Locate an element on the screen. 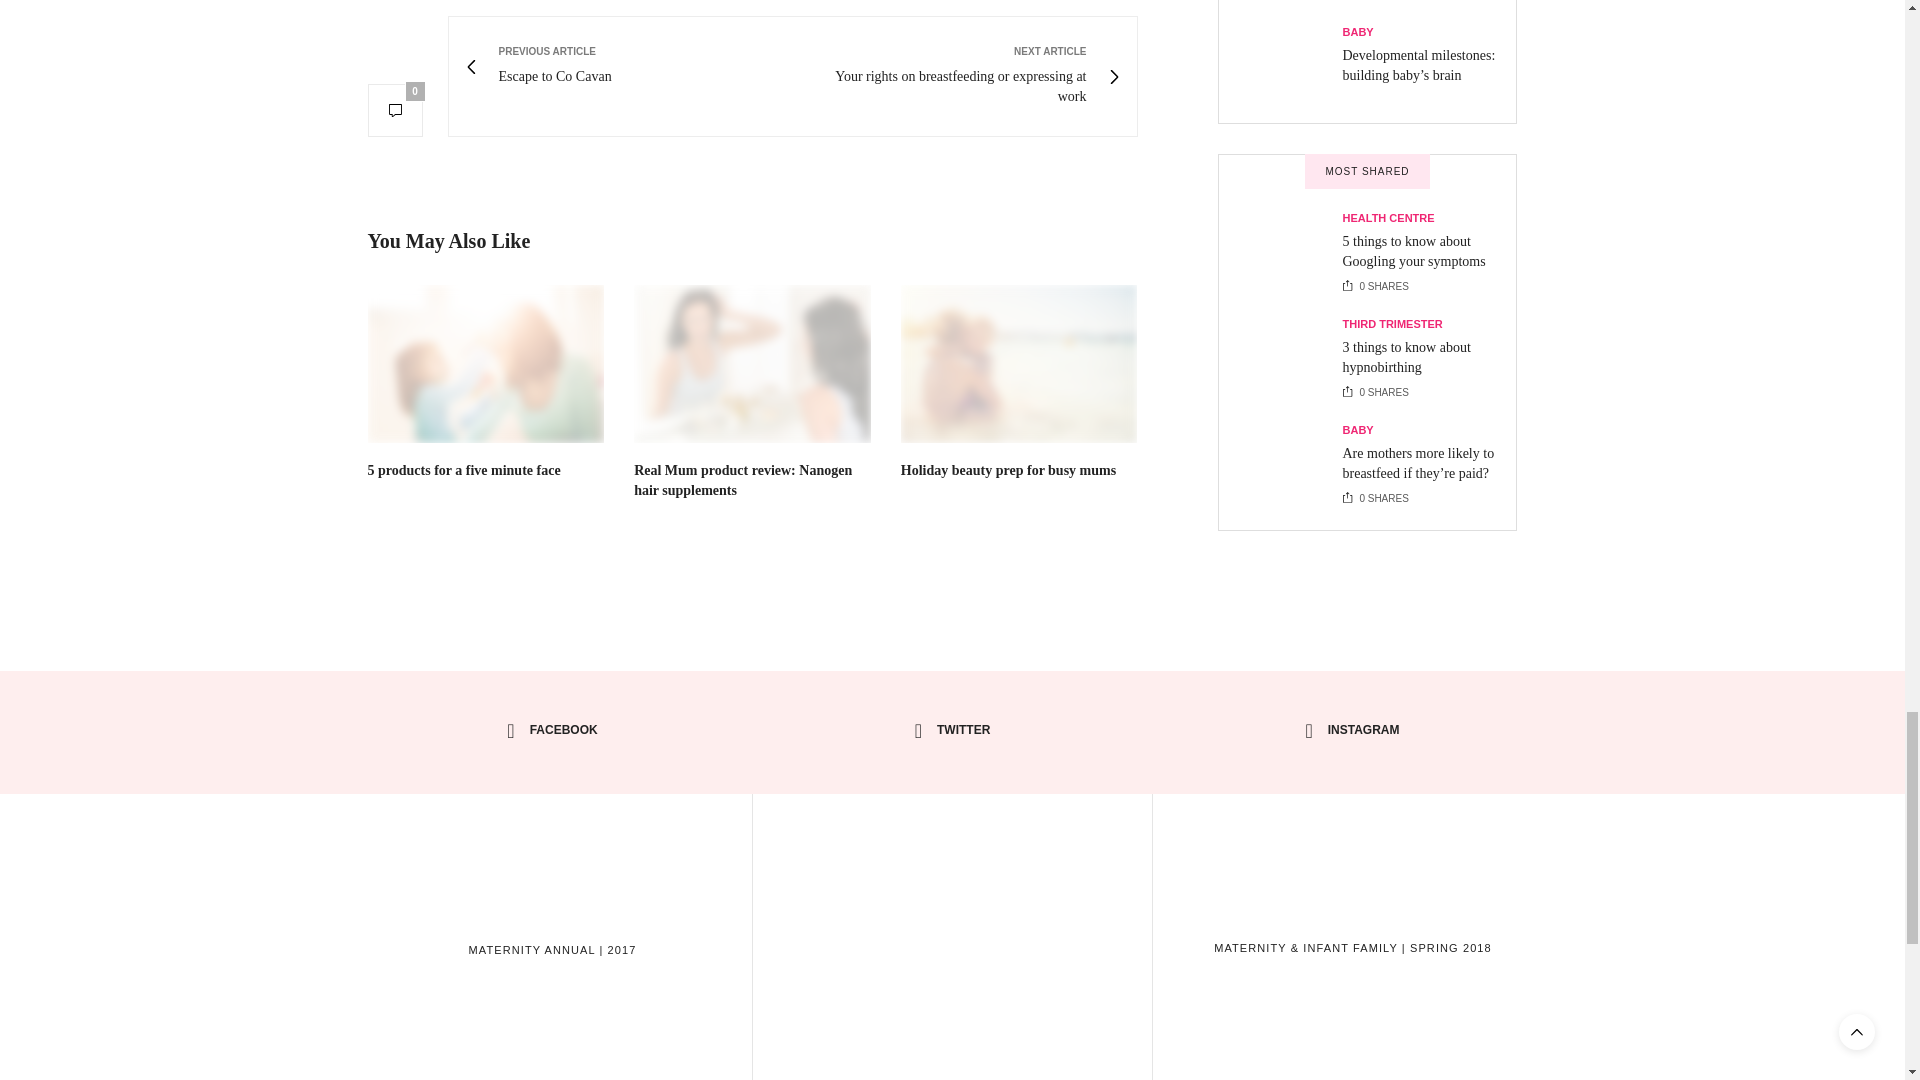 The height and width of the screenshot is (1080, 1920). 5 products for a five minute face is located at coordinates (464, 470).